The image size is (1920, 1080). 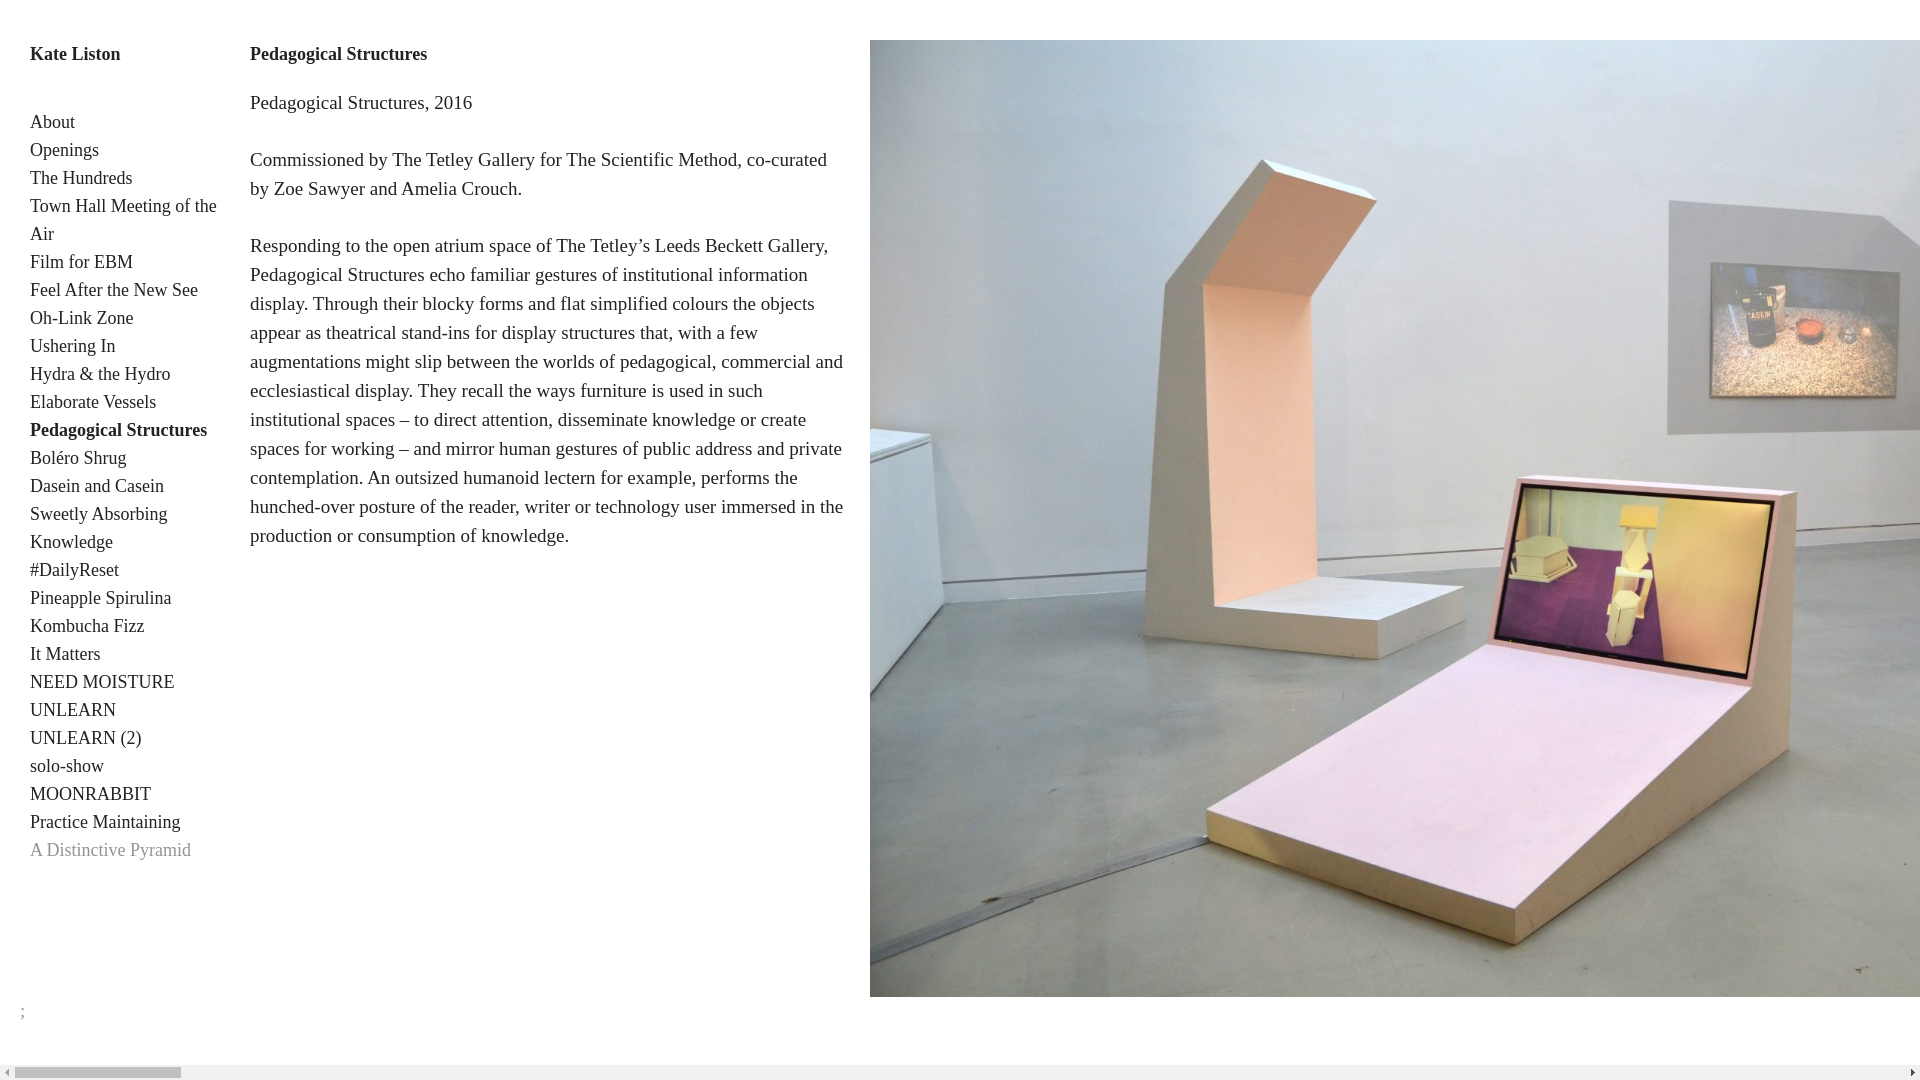 What do you see at coordinates (66, 766) in the screenshot?
I see `solo-show` at bounding box center [66, 766].